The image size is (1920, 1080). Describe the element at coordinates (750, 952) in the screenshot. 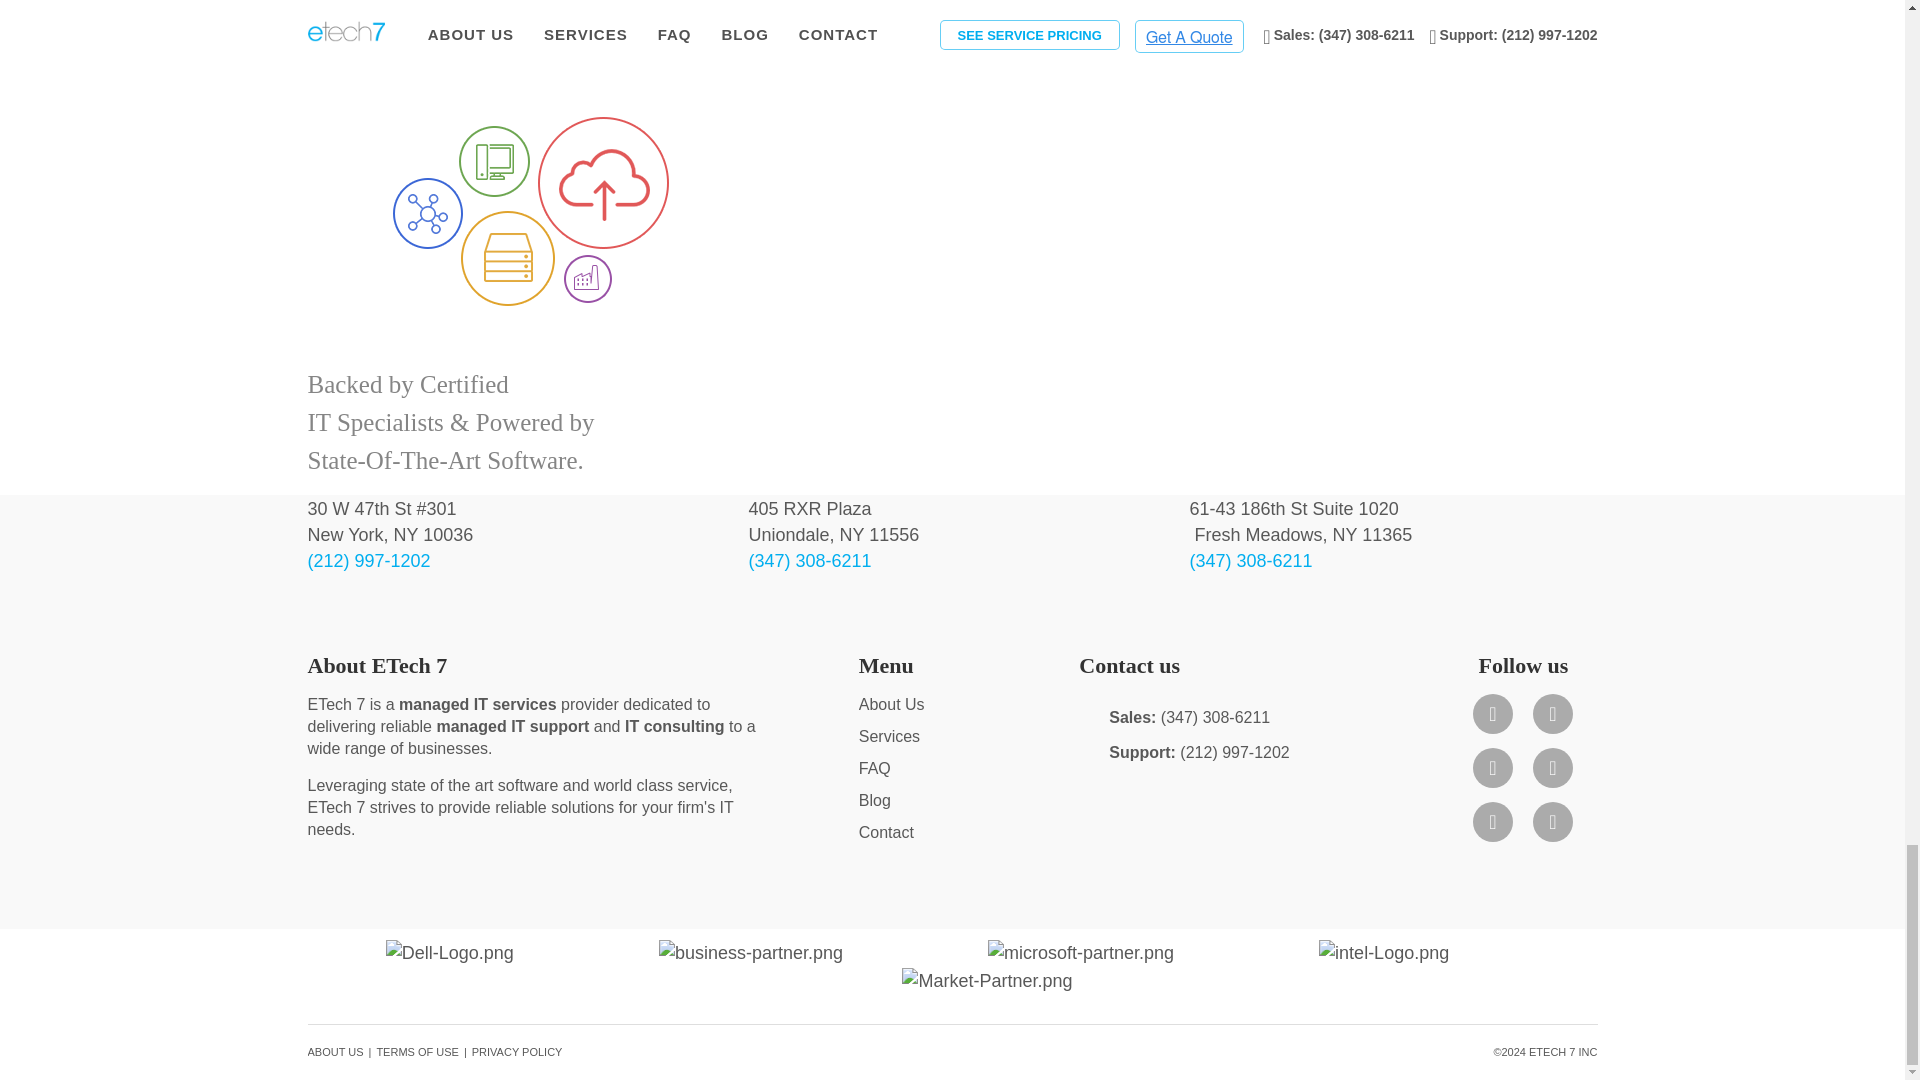

I see `business-partner.png` at that location.